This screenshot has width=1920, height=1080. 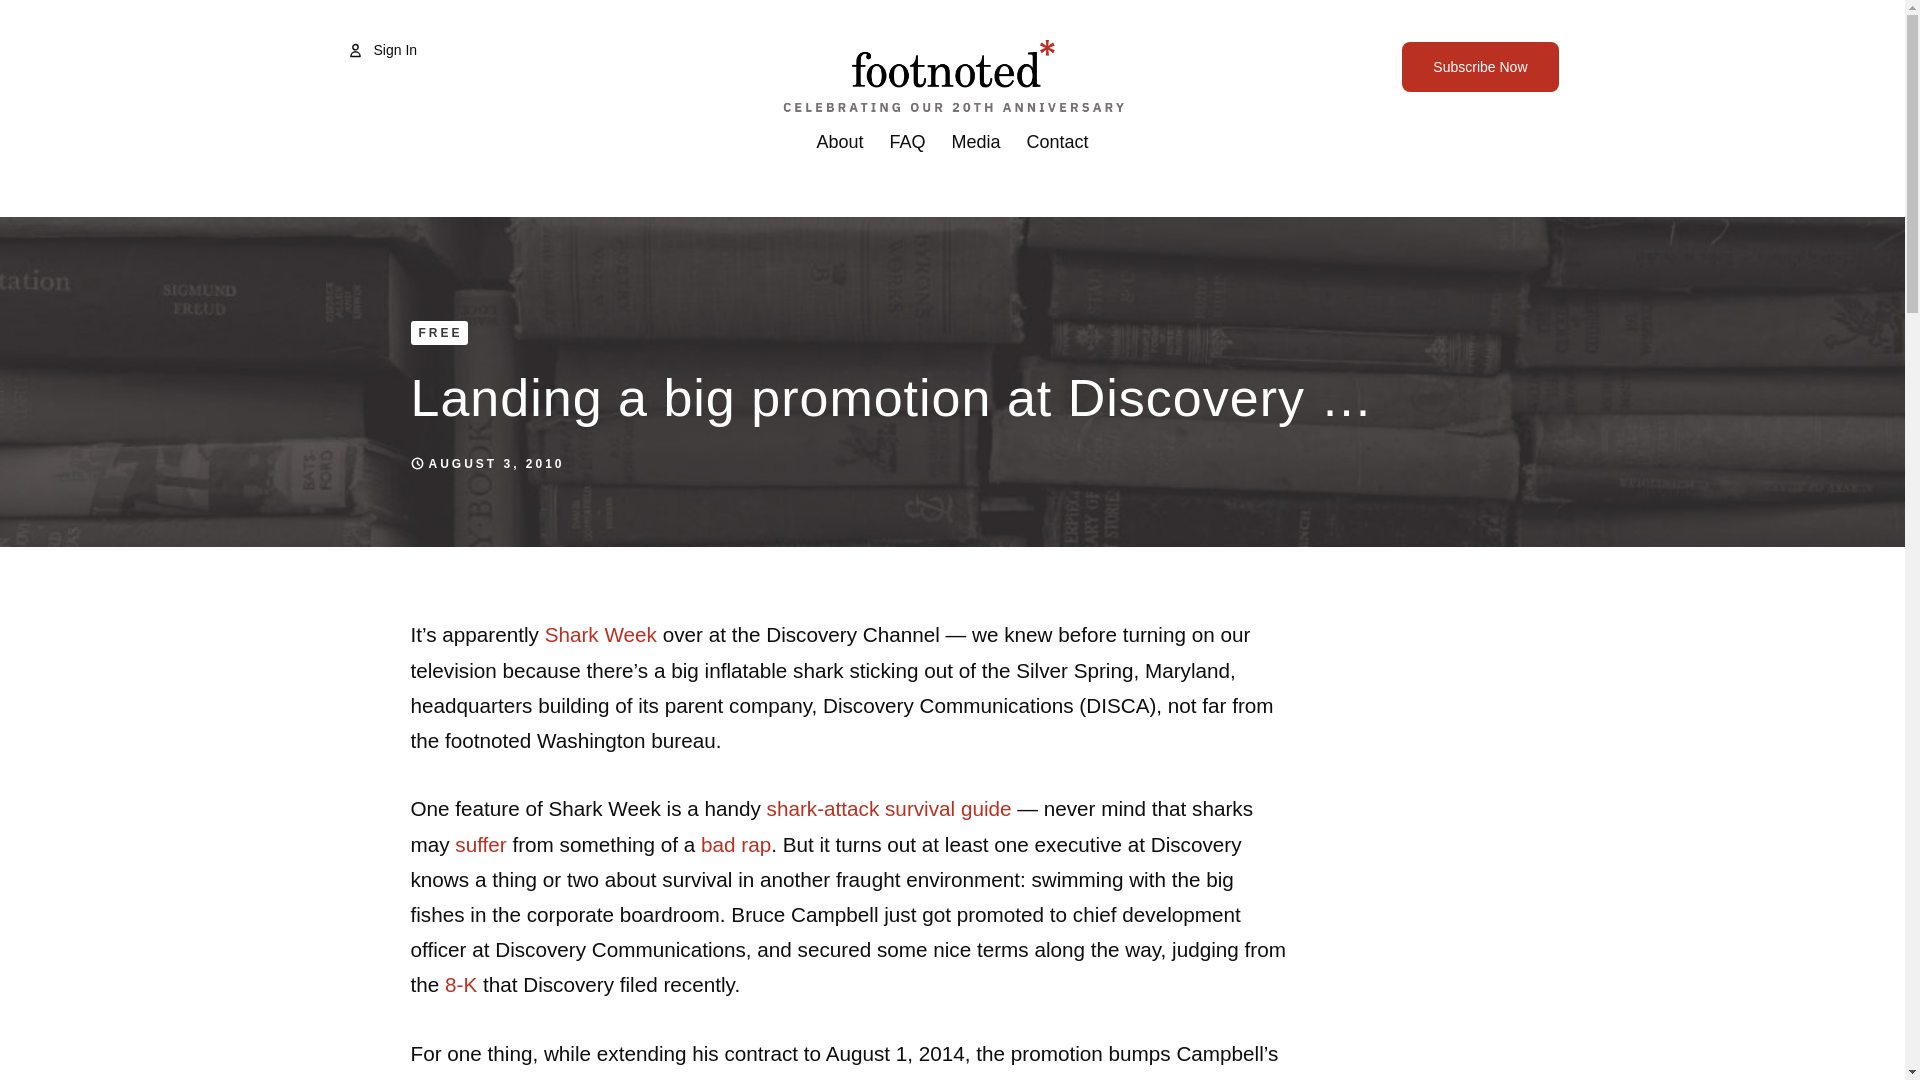 I want to click on Sign In, so click(x=391, y=50).